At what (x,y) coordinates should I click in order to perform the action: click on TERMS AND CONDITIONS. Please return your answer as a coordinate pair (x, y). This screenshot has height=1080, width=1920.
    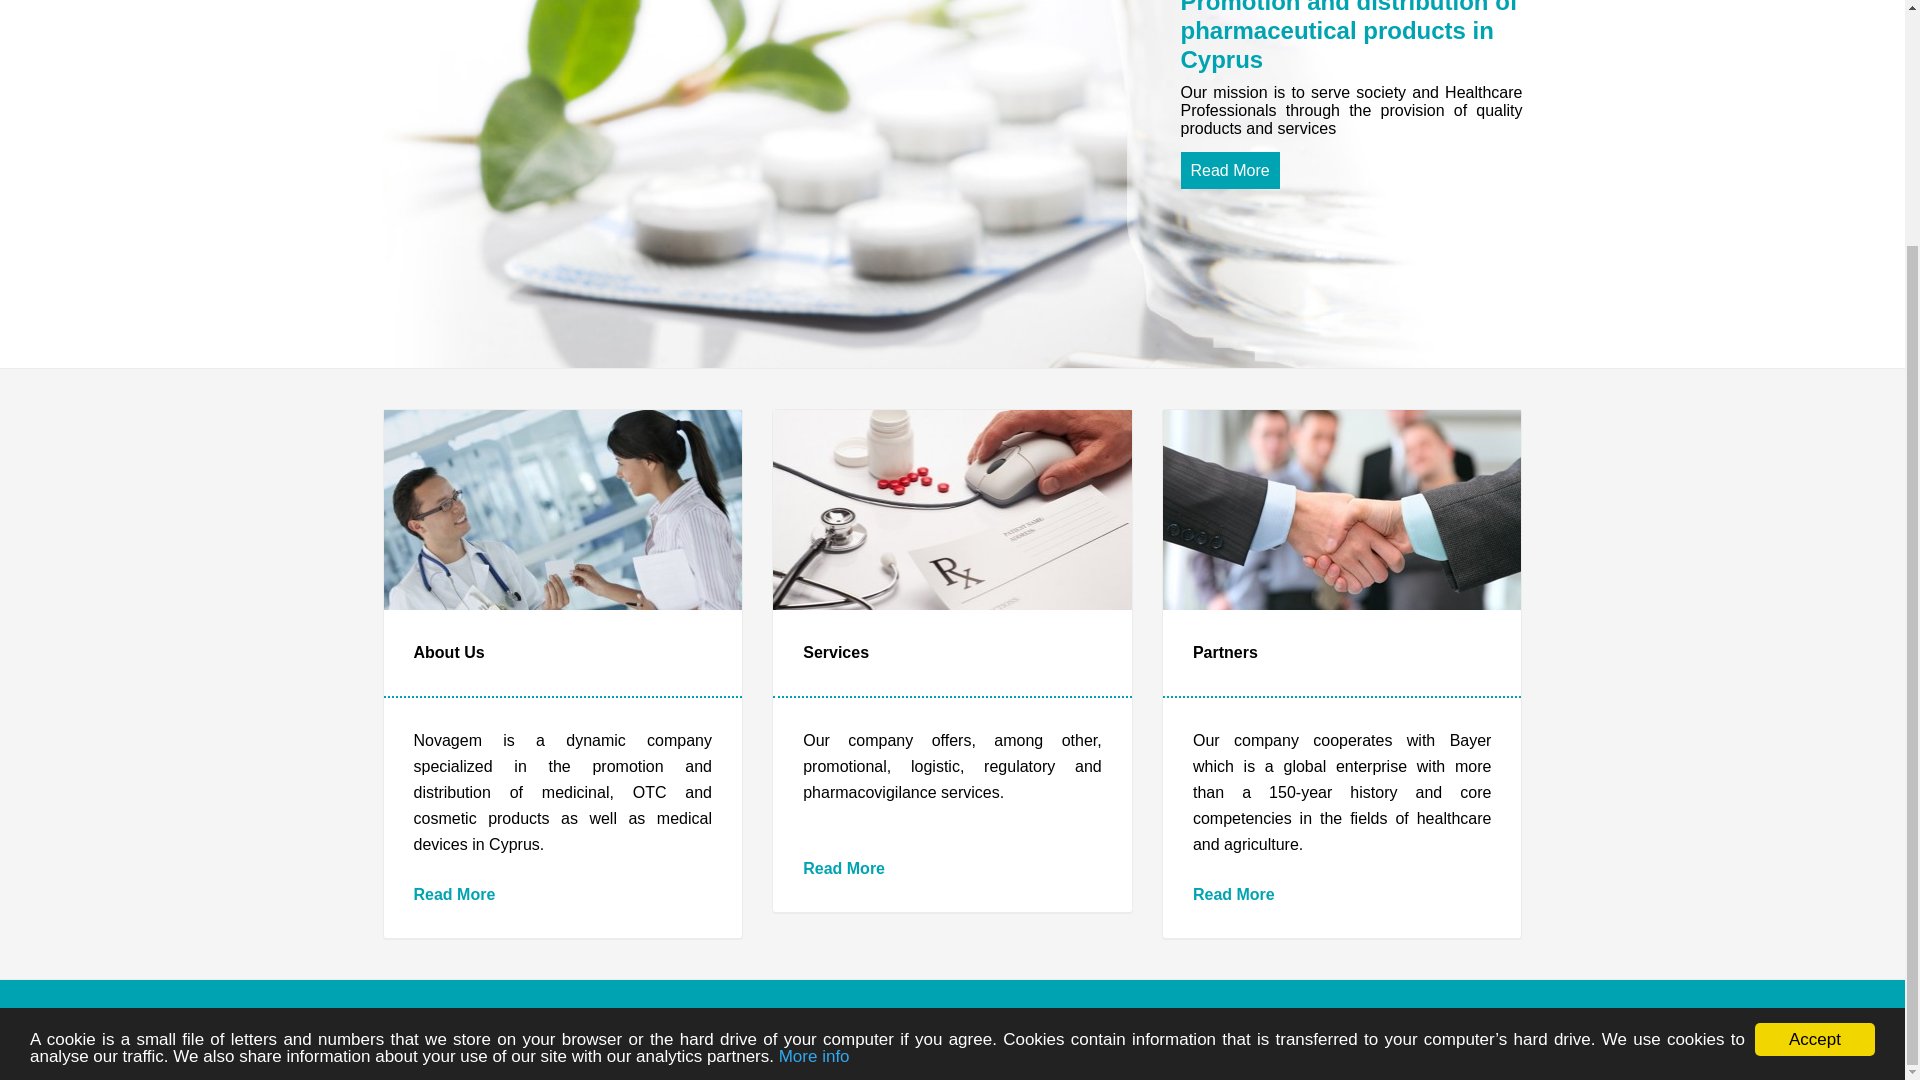
    Looking at the image, I should click on (810, 1028).